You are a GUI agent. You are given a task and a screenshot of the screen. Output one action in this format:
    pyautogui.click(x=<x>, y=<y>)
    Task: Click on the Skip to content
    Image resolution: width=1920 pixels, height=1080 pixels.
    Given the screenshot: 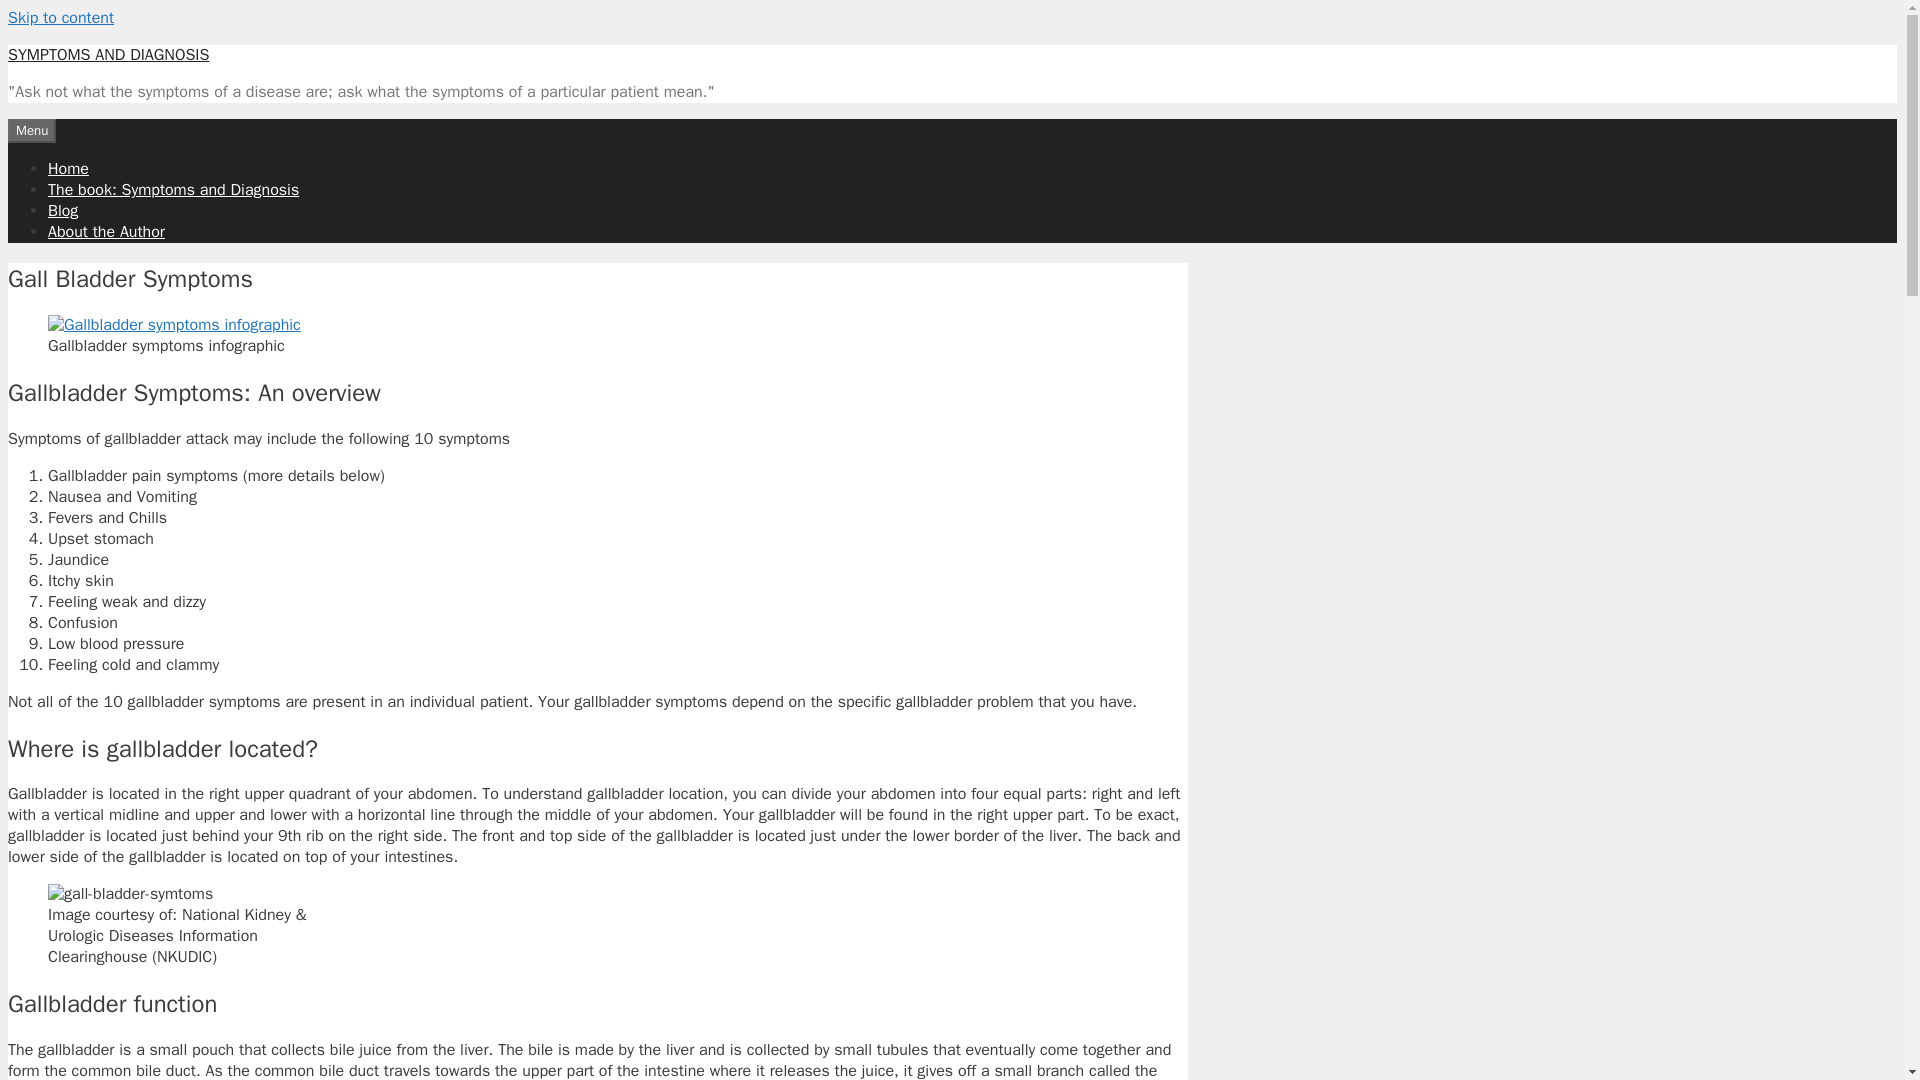 What is the action you would take?
    pyautogui.click(x=60, y=18)
    